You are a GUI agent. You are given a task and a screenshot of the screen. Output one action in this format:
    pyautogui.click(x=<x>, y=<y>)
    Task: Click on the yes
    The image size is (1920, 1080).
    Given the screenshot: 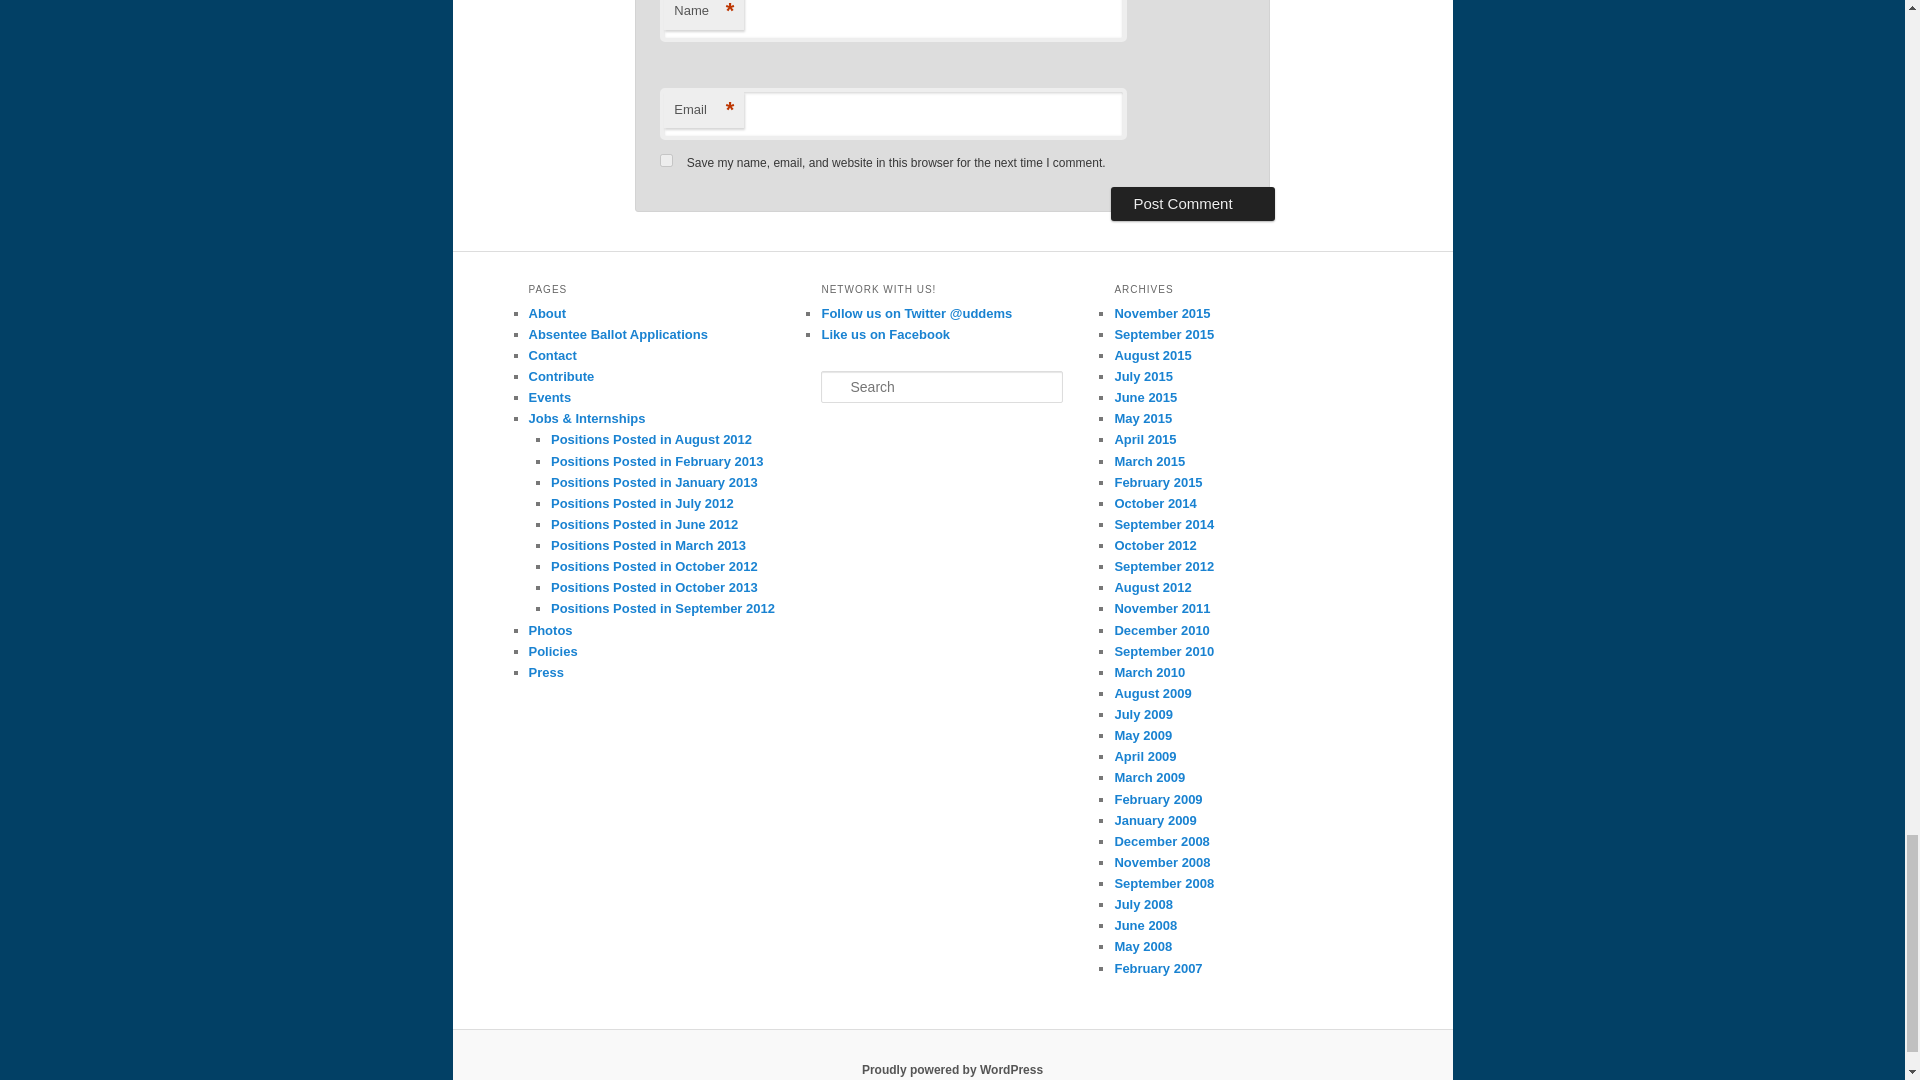 What is the action you would take?
    pyautogui.click(x=666, y=160)
    